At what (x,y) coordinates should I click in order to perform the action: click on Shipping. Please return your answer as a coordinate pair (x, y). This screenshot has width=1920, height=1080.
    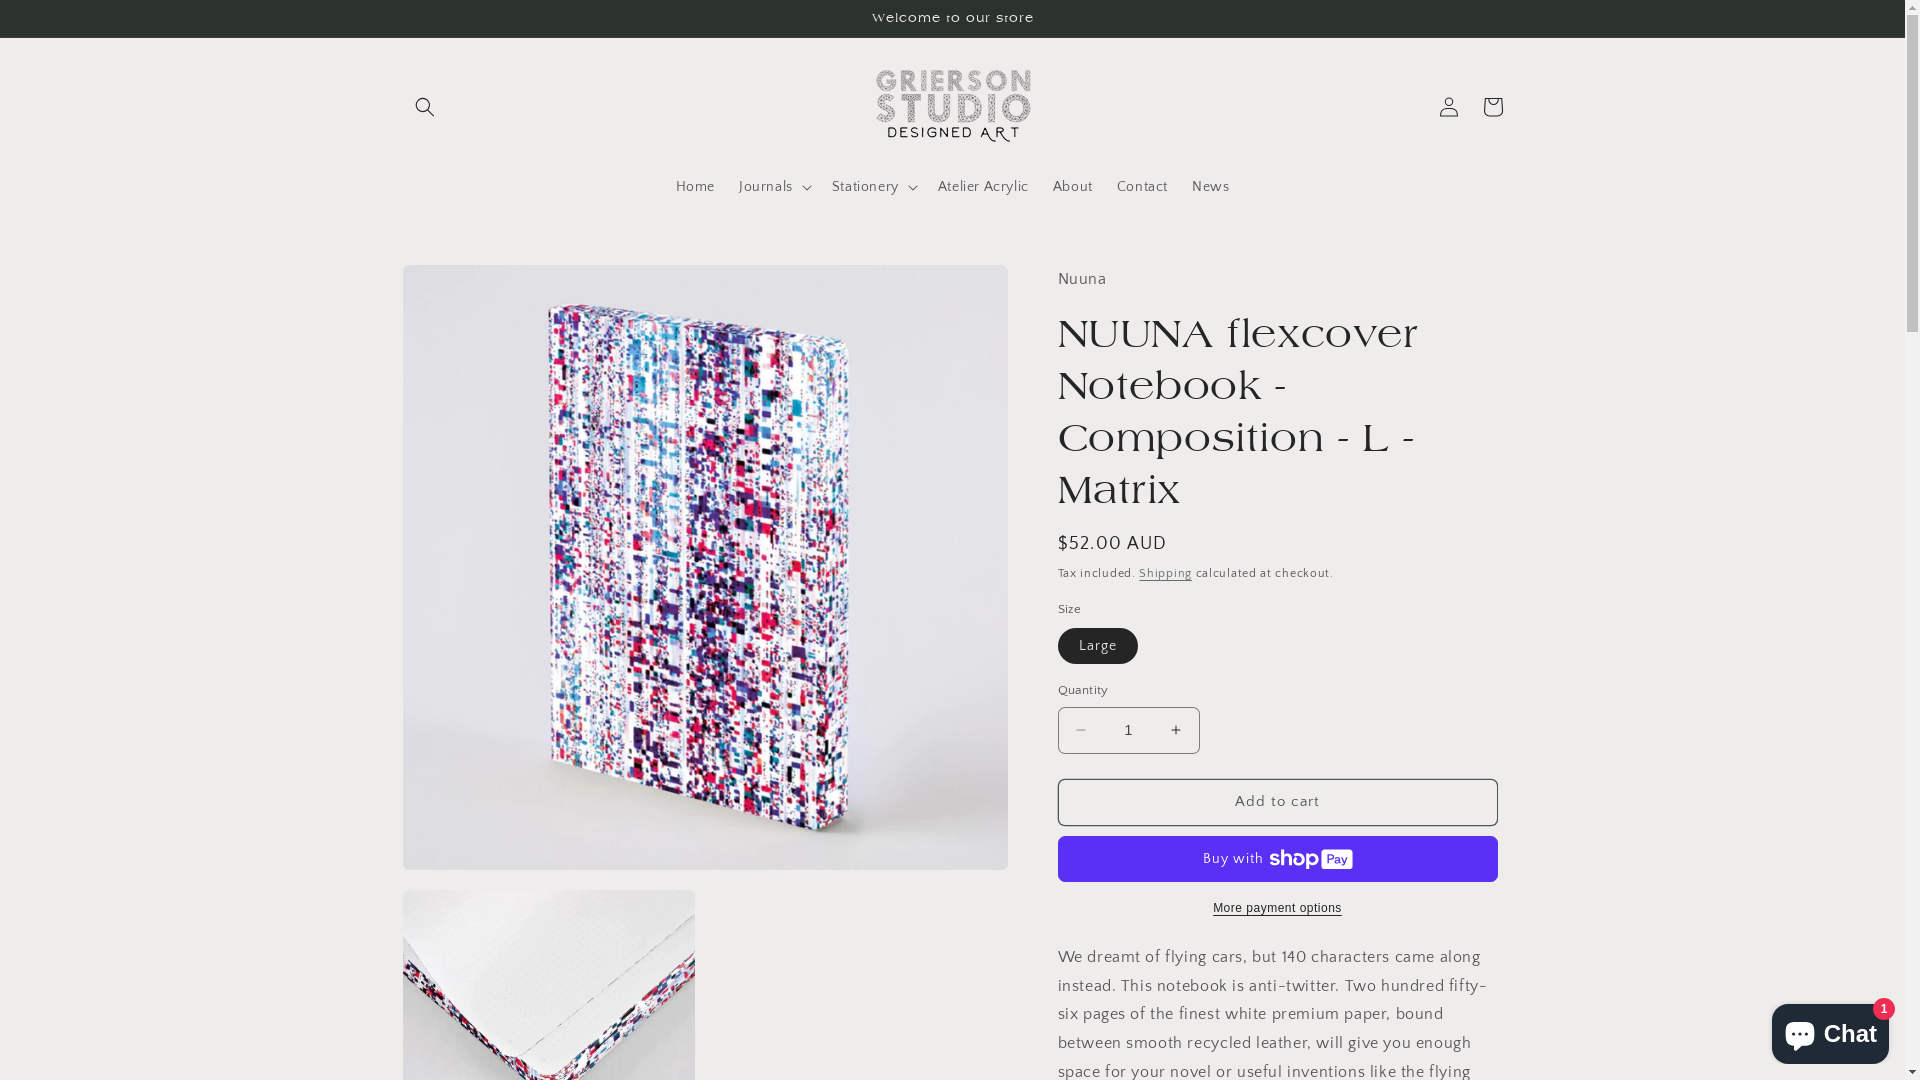
    Looking at the image, I should click on (1166, 574).